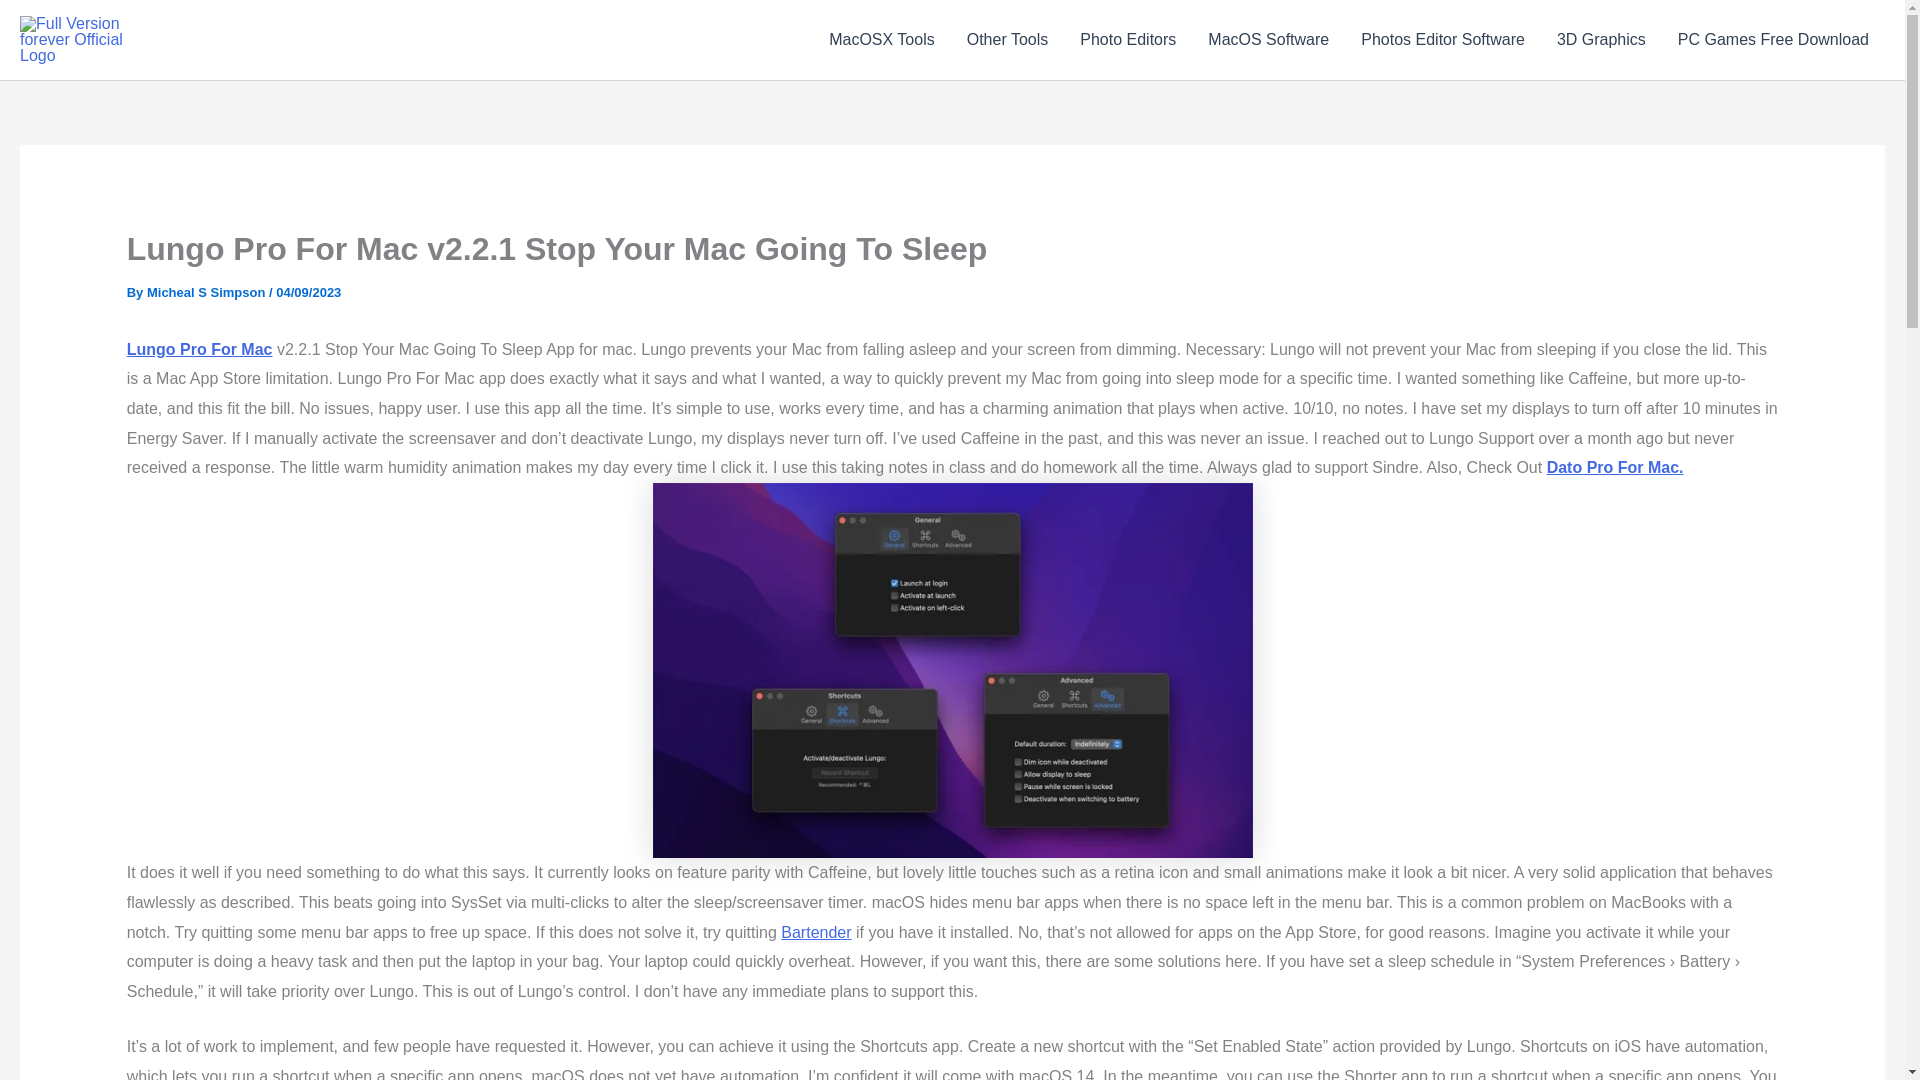  What do you see at coordinates (199, 349) in the screenshot?
I see `Lungo Pro For Mac` at bounding box center [199, 349].